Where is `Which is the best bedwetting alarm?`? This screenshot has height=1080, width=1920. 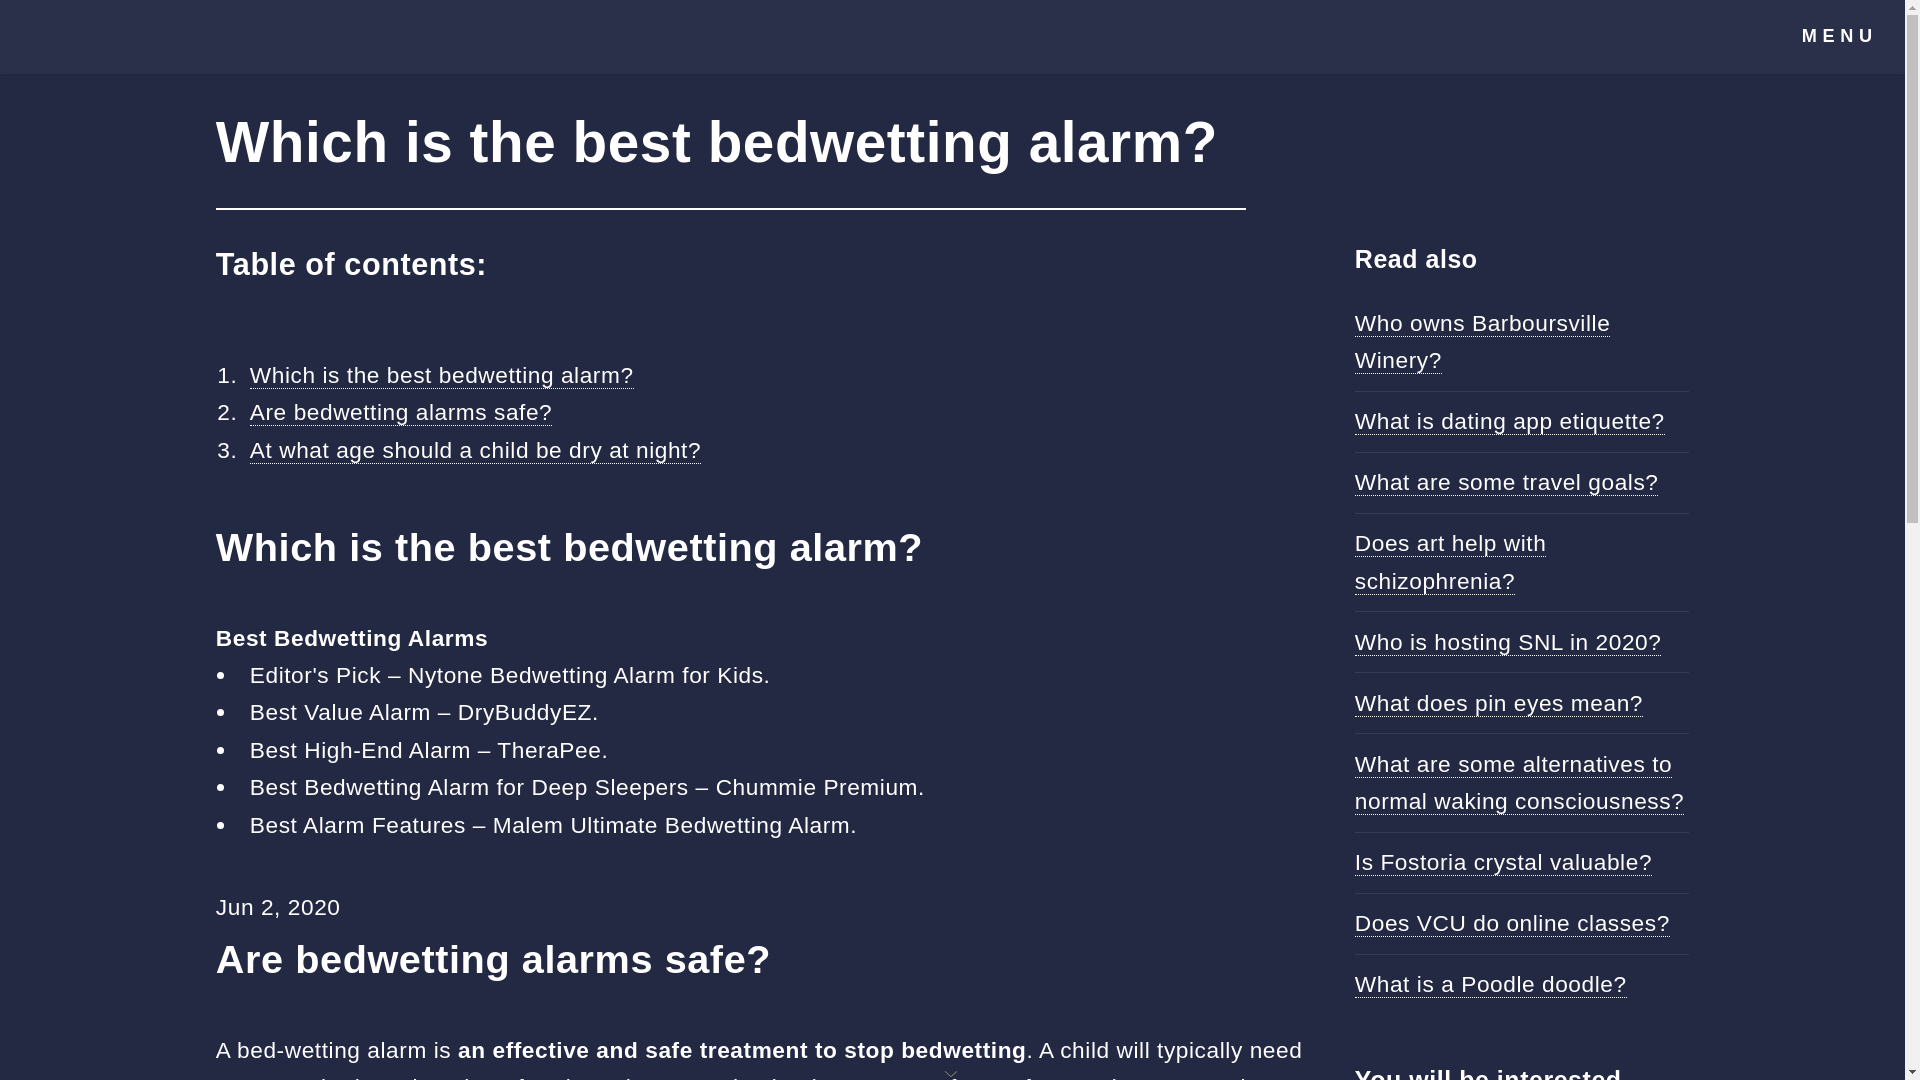 Which is the best bedwetting alarm? is located at coordinates (441, 374).